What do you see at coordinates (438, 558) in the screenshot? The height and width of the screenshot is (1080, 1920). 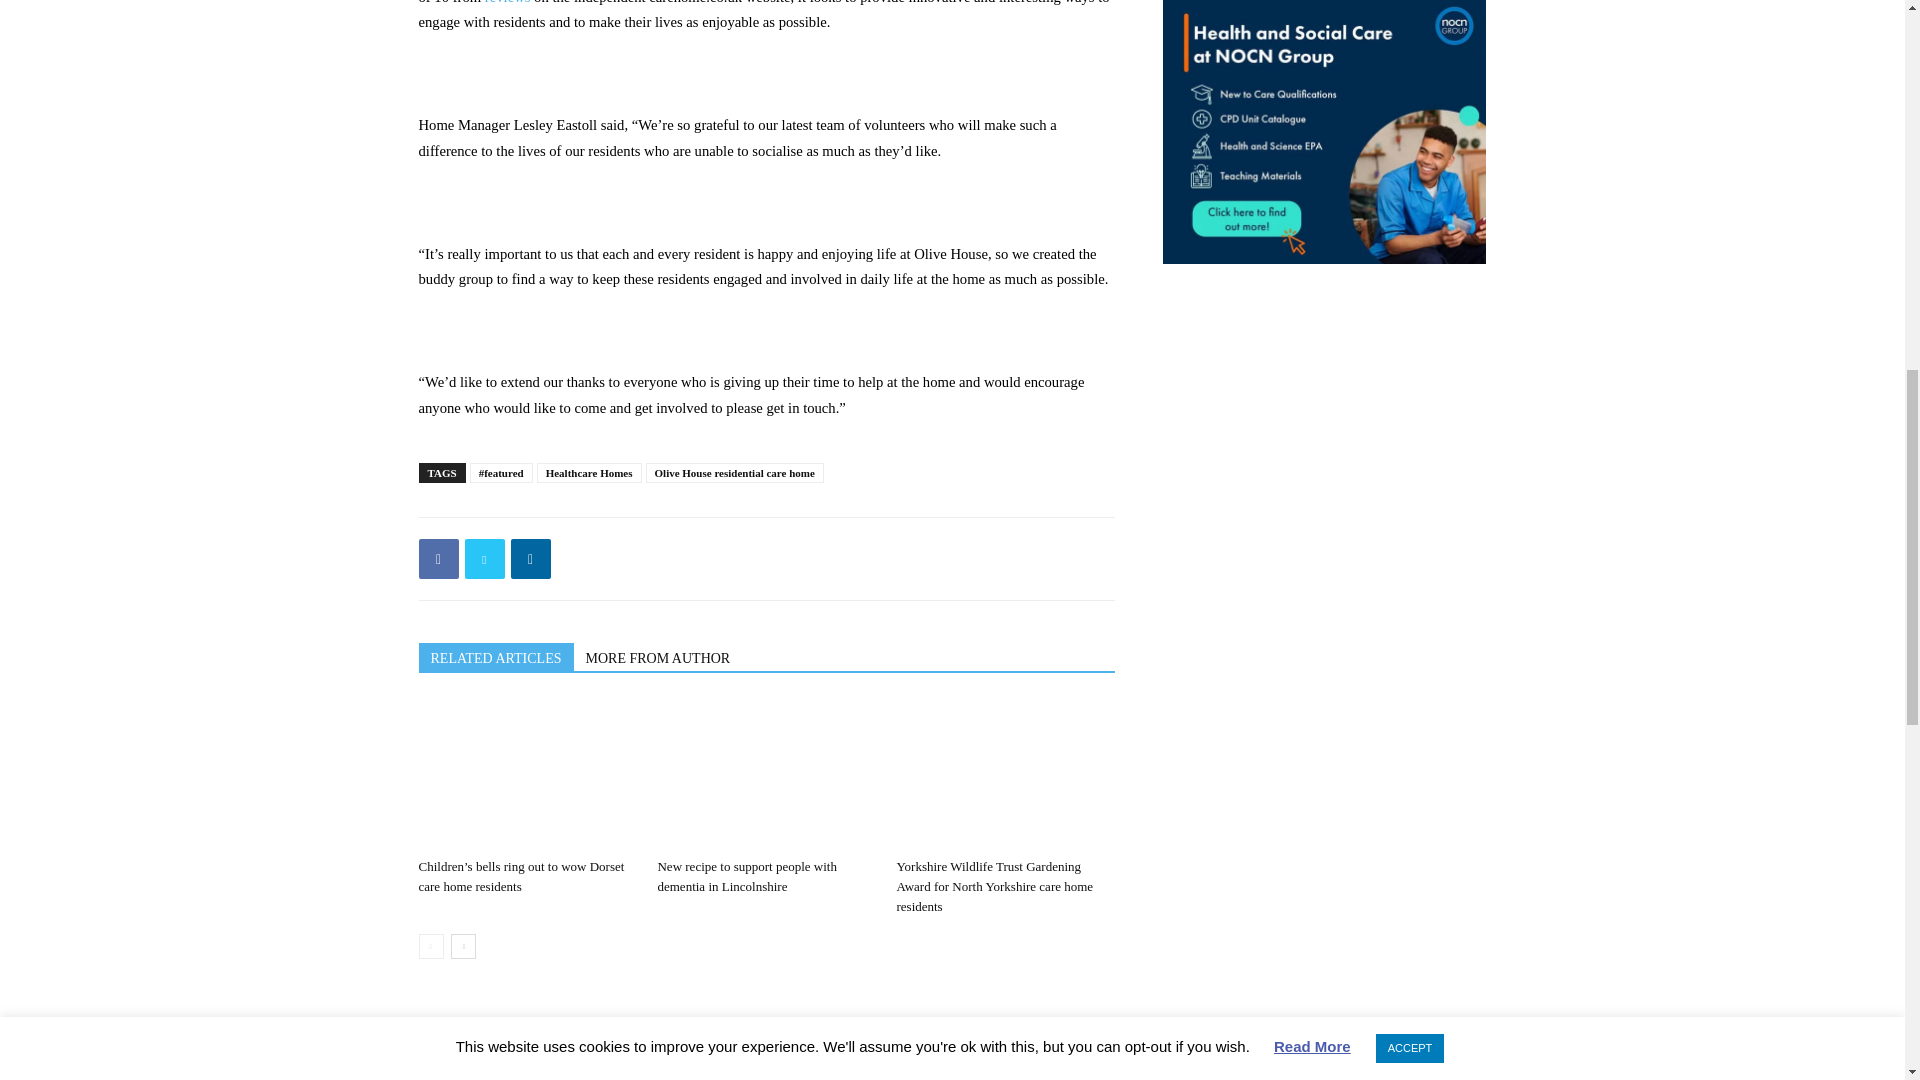 I see `Facebook` at bounding box center [438, 558].